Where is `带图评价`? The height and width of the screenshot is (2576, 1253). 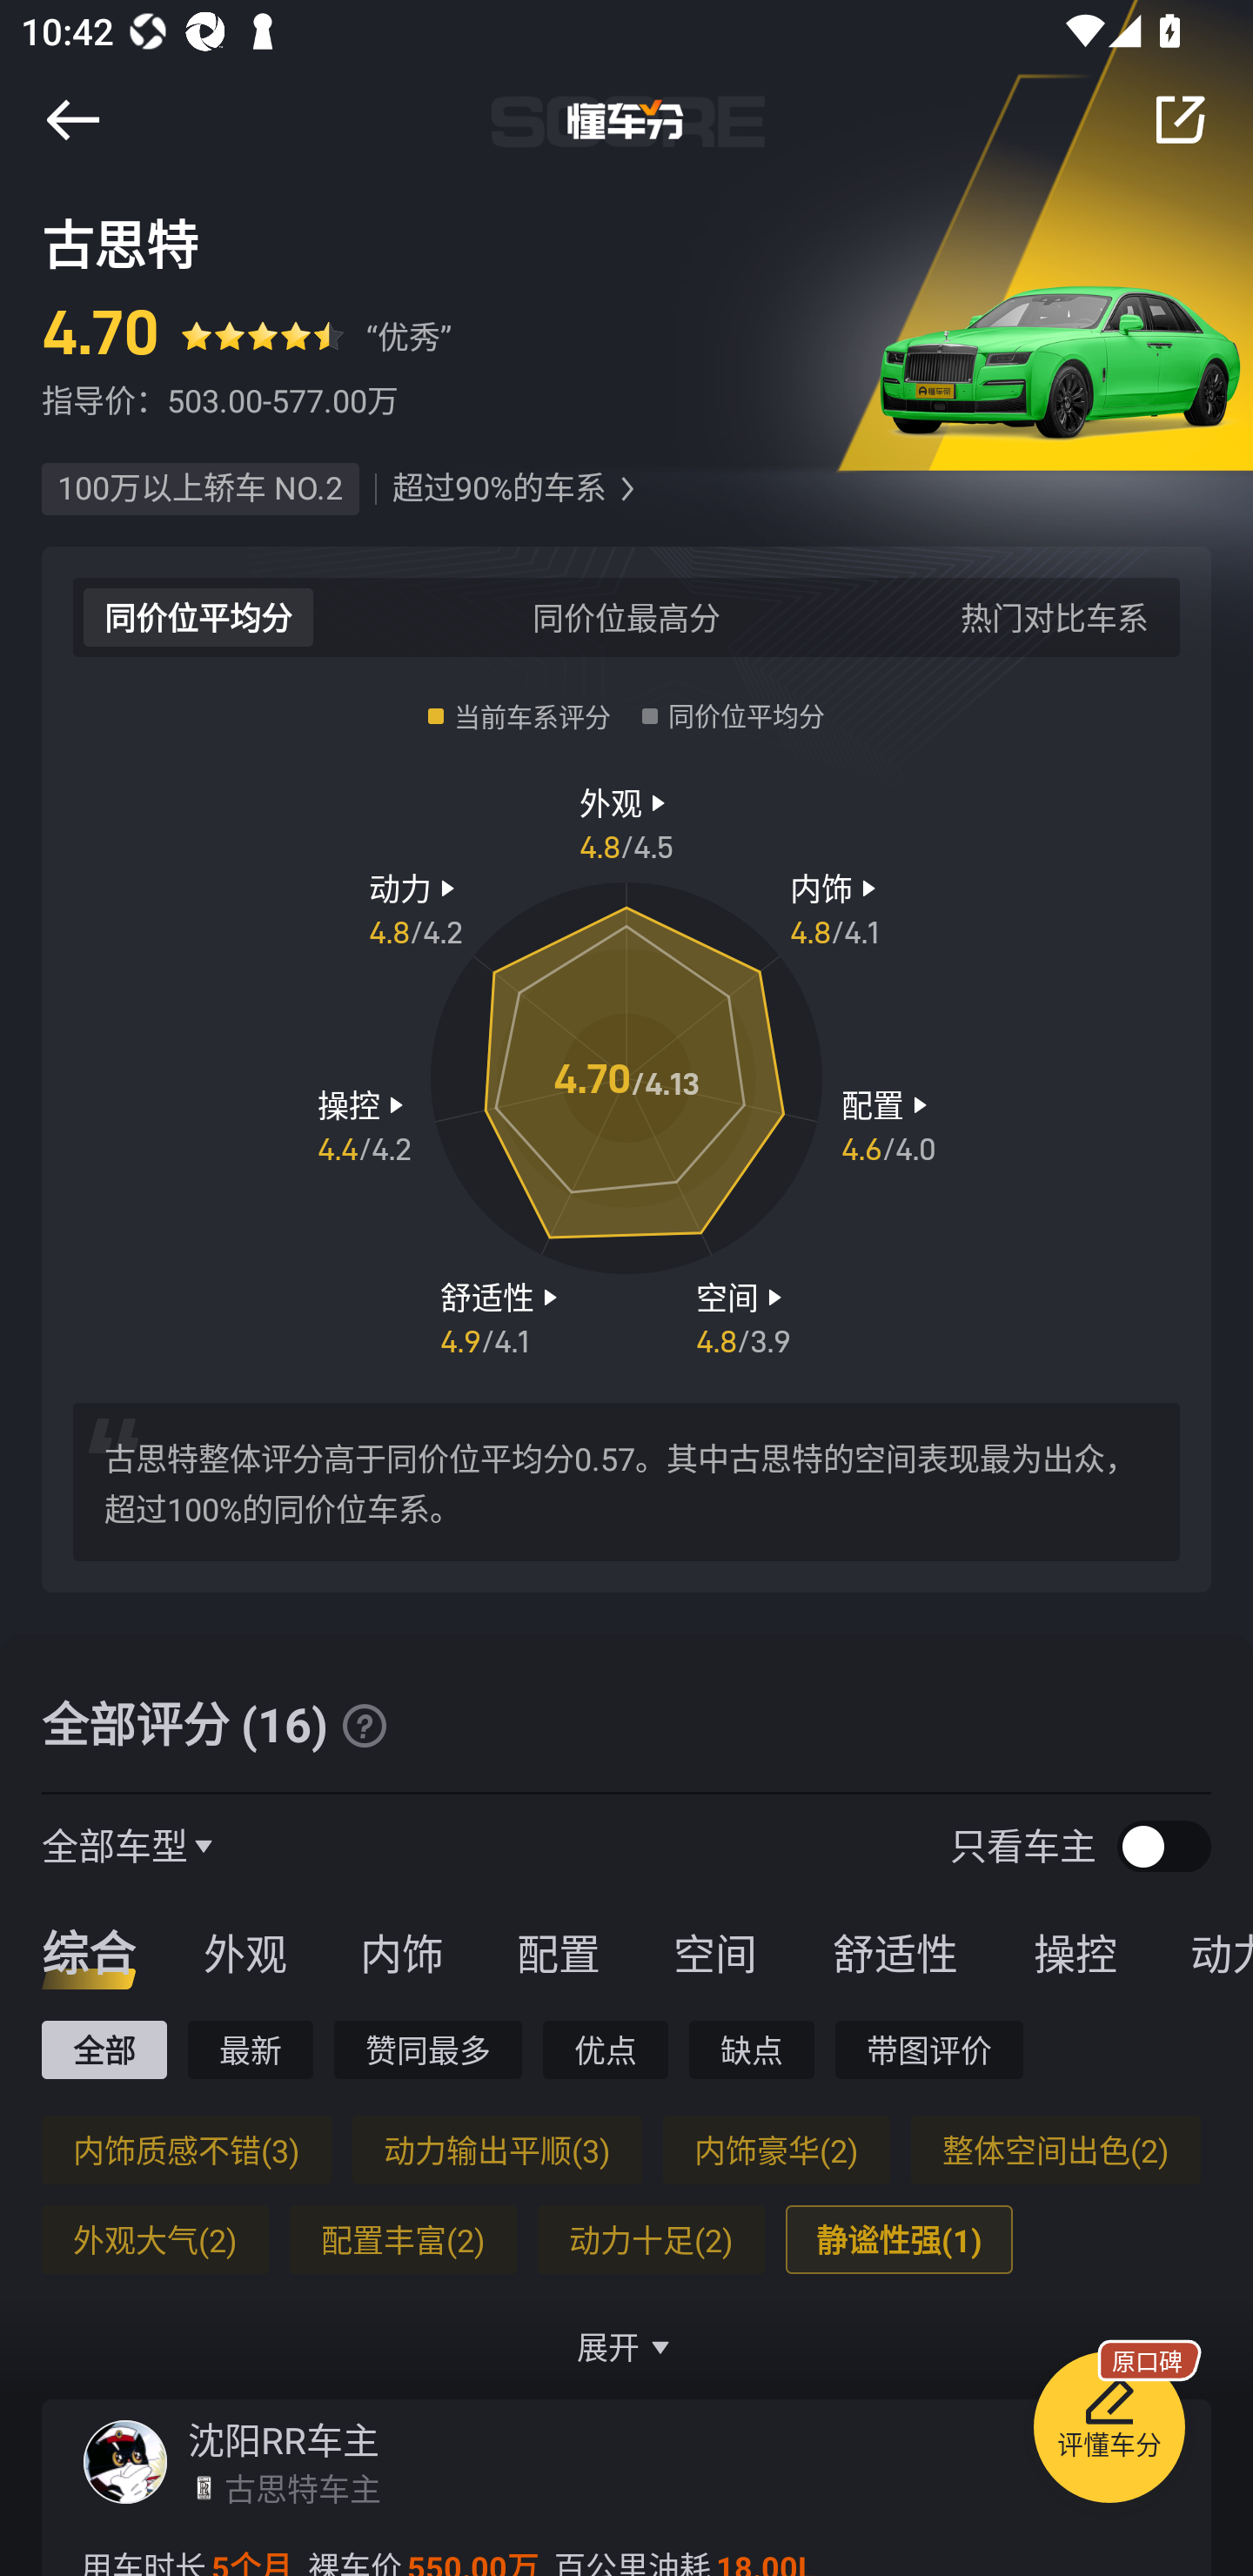 带图评价 is located at coordinates (929, 2049).